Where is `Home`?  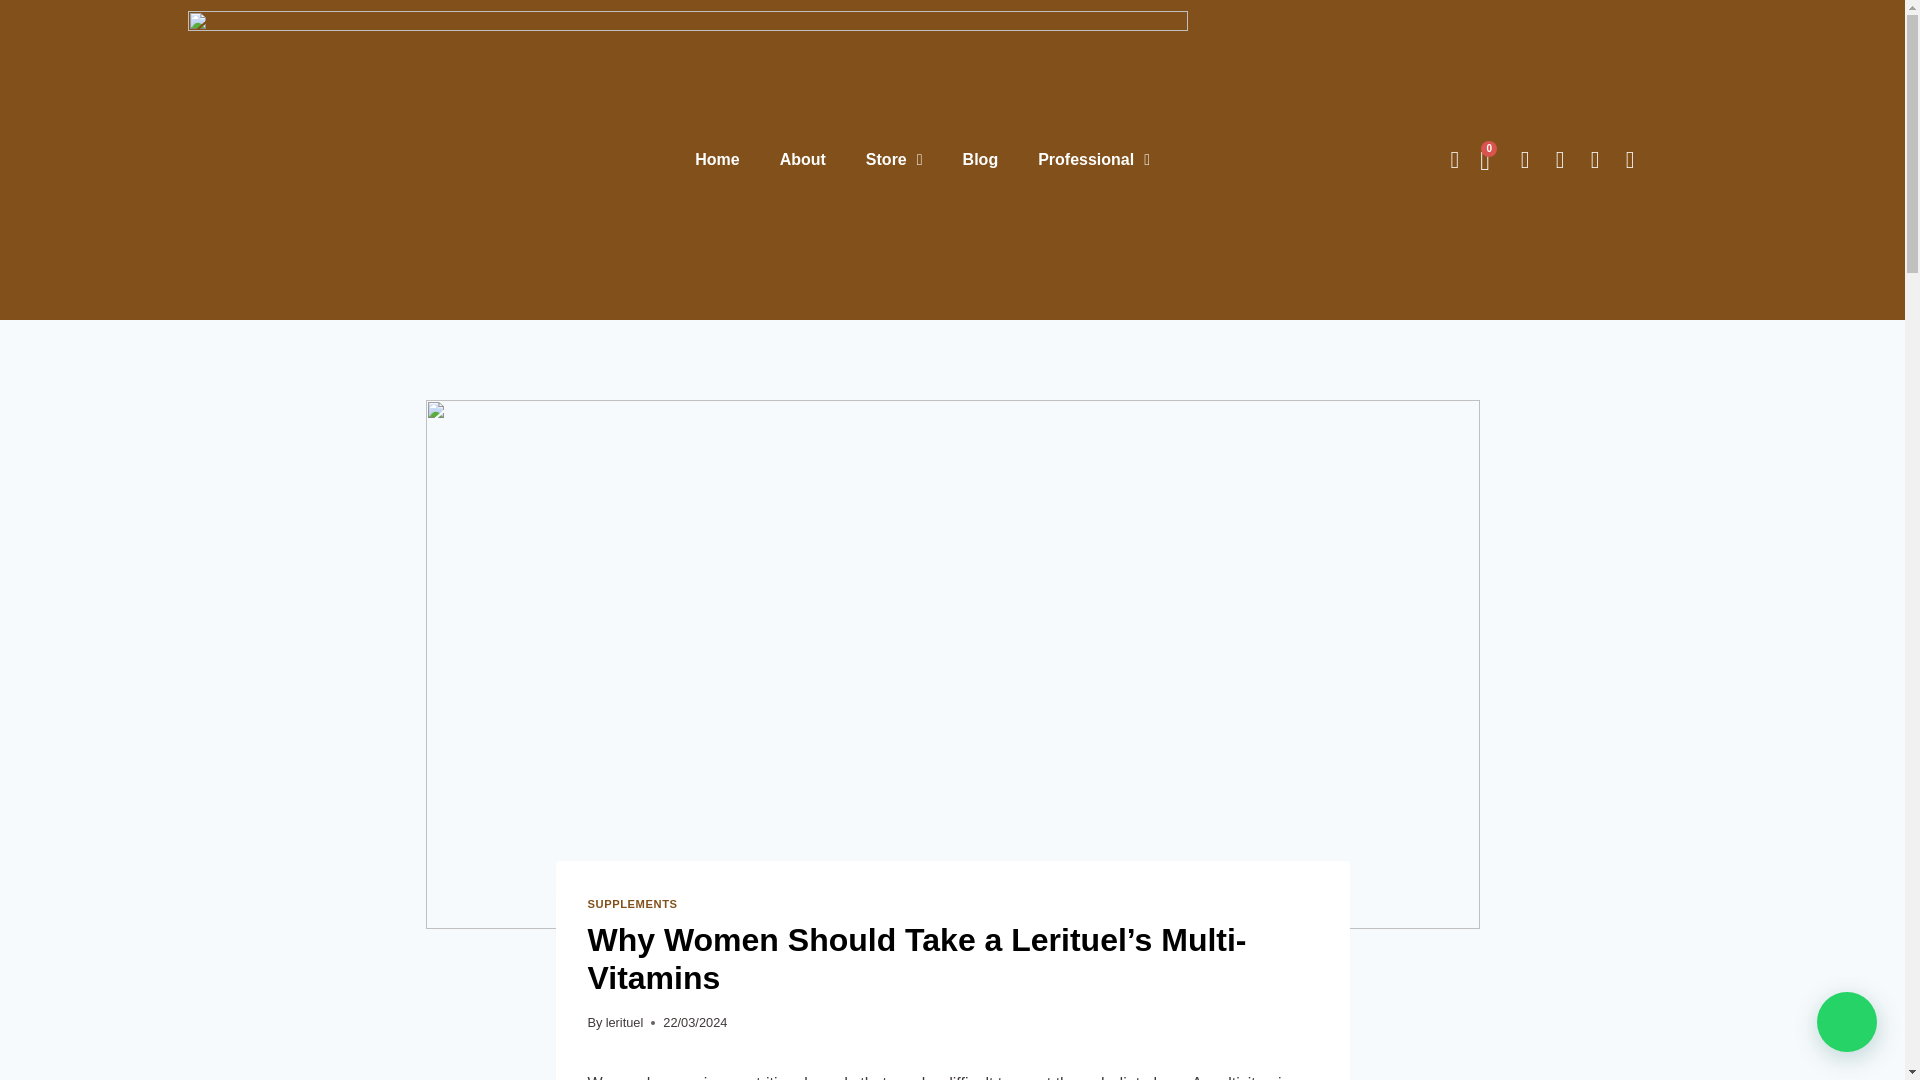
Home is located at coordinates (716, 160).